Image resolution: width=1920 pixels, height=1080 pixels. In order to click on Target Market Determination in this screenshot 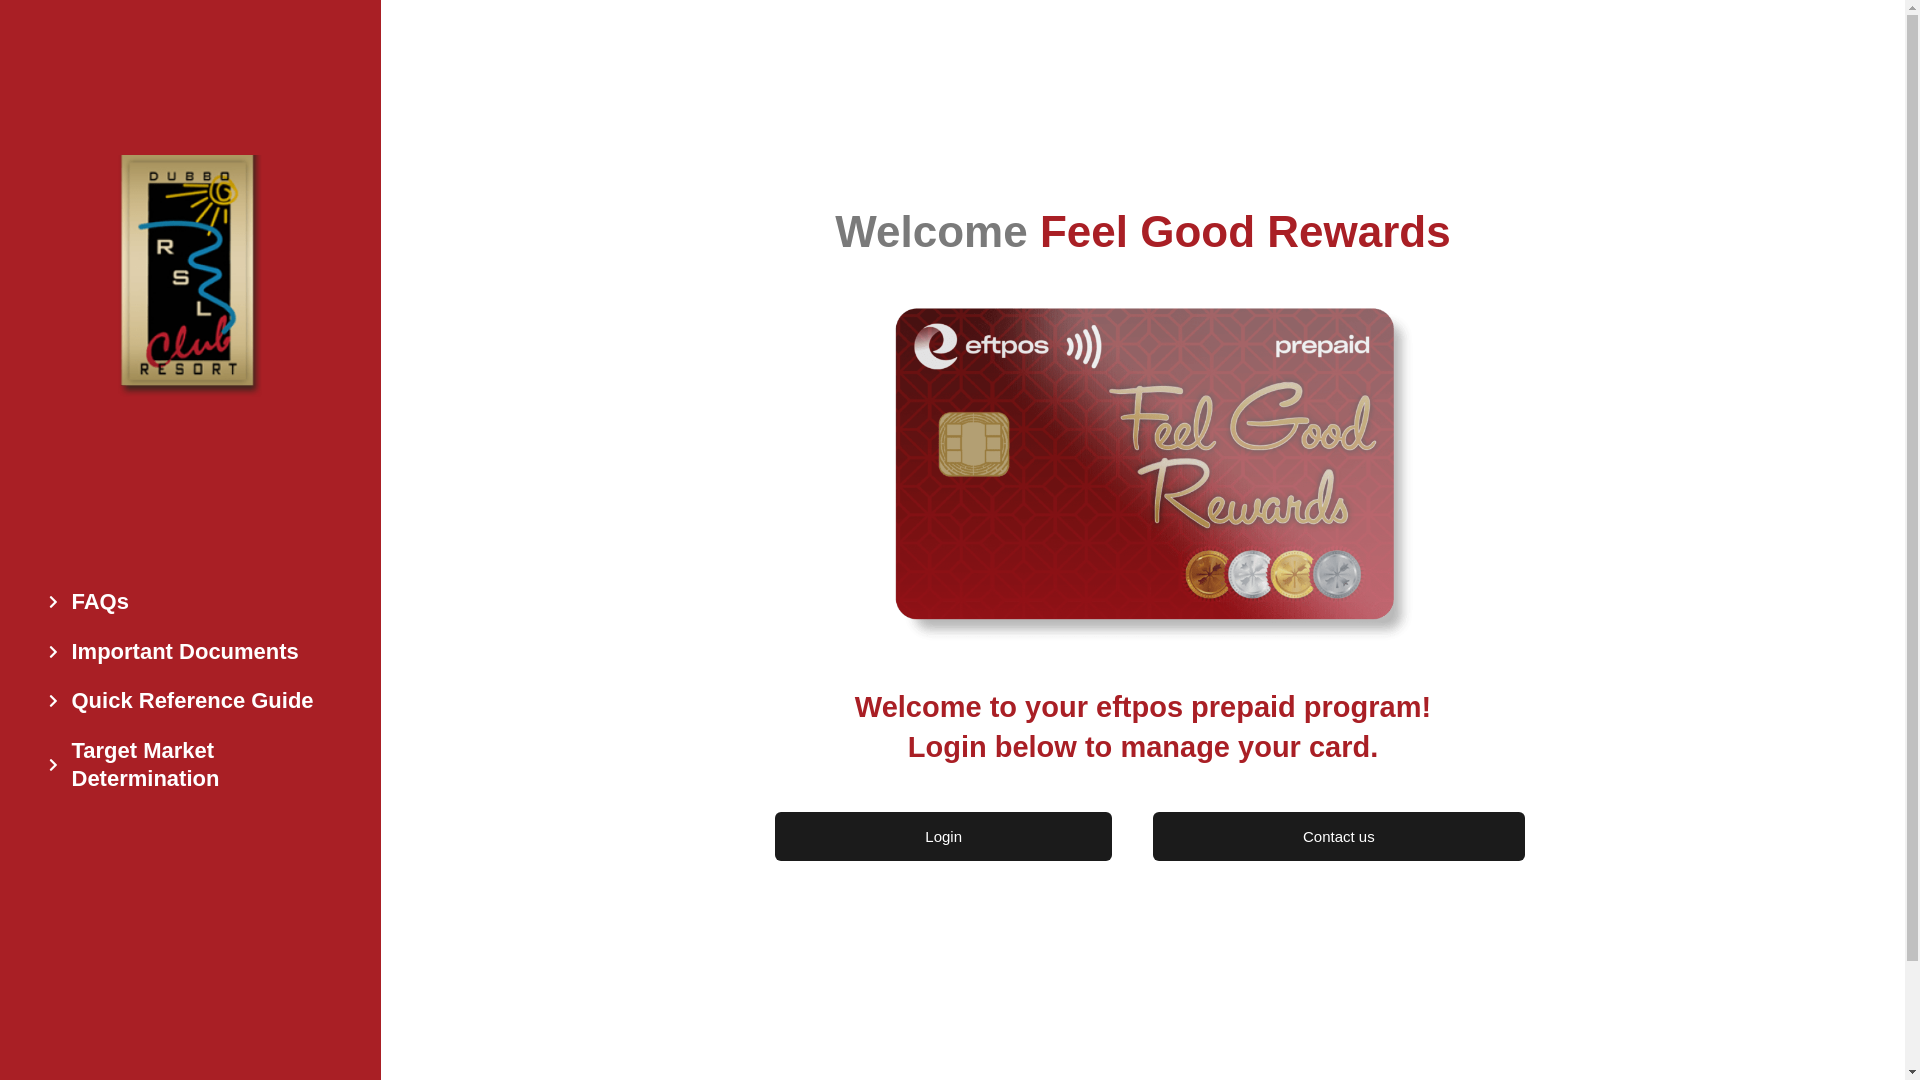, I will do `click(197, 766)`.